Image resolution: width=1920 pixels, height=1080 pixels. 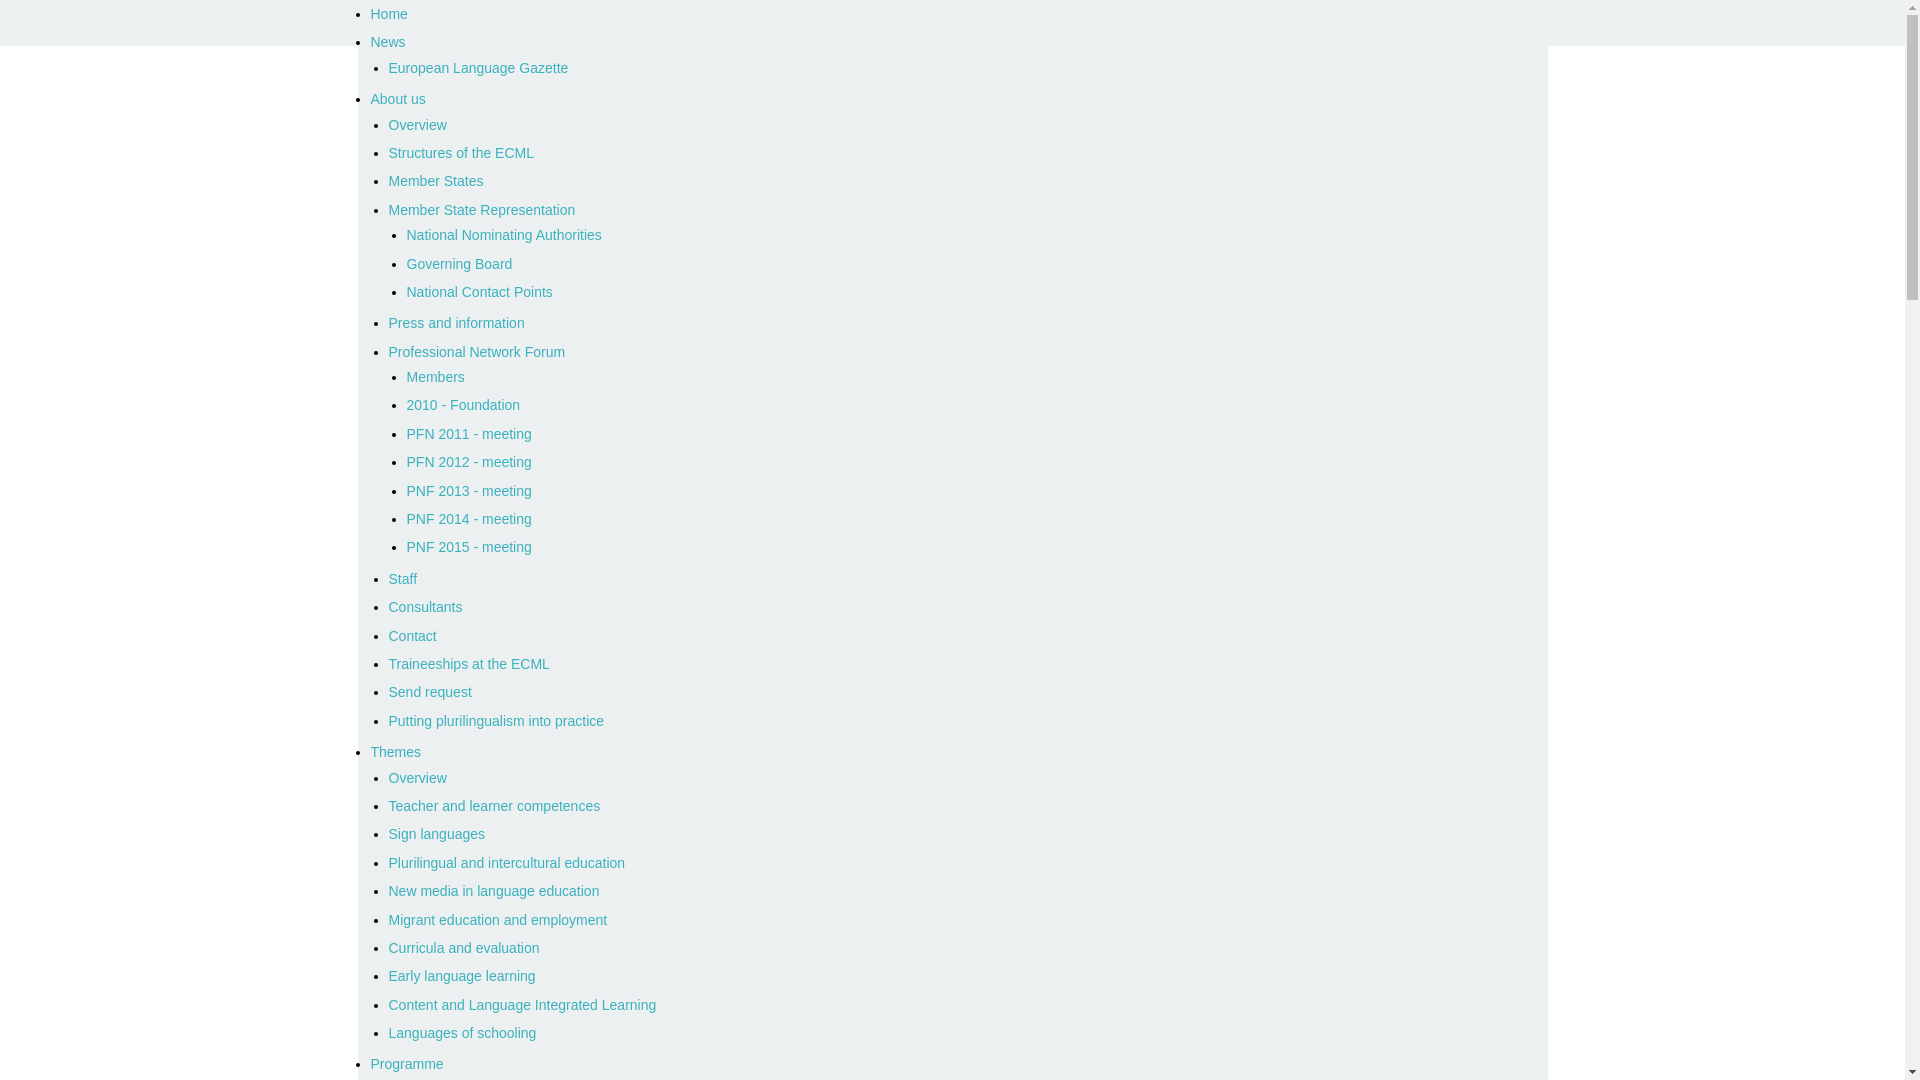 I want to click on Home, so click(x=958, y=14).